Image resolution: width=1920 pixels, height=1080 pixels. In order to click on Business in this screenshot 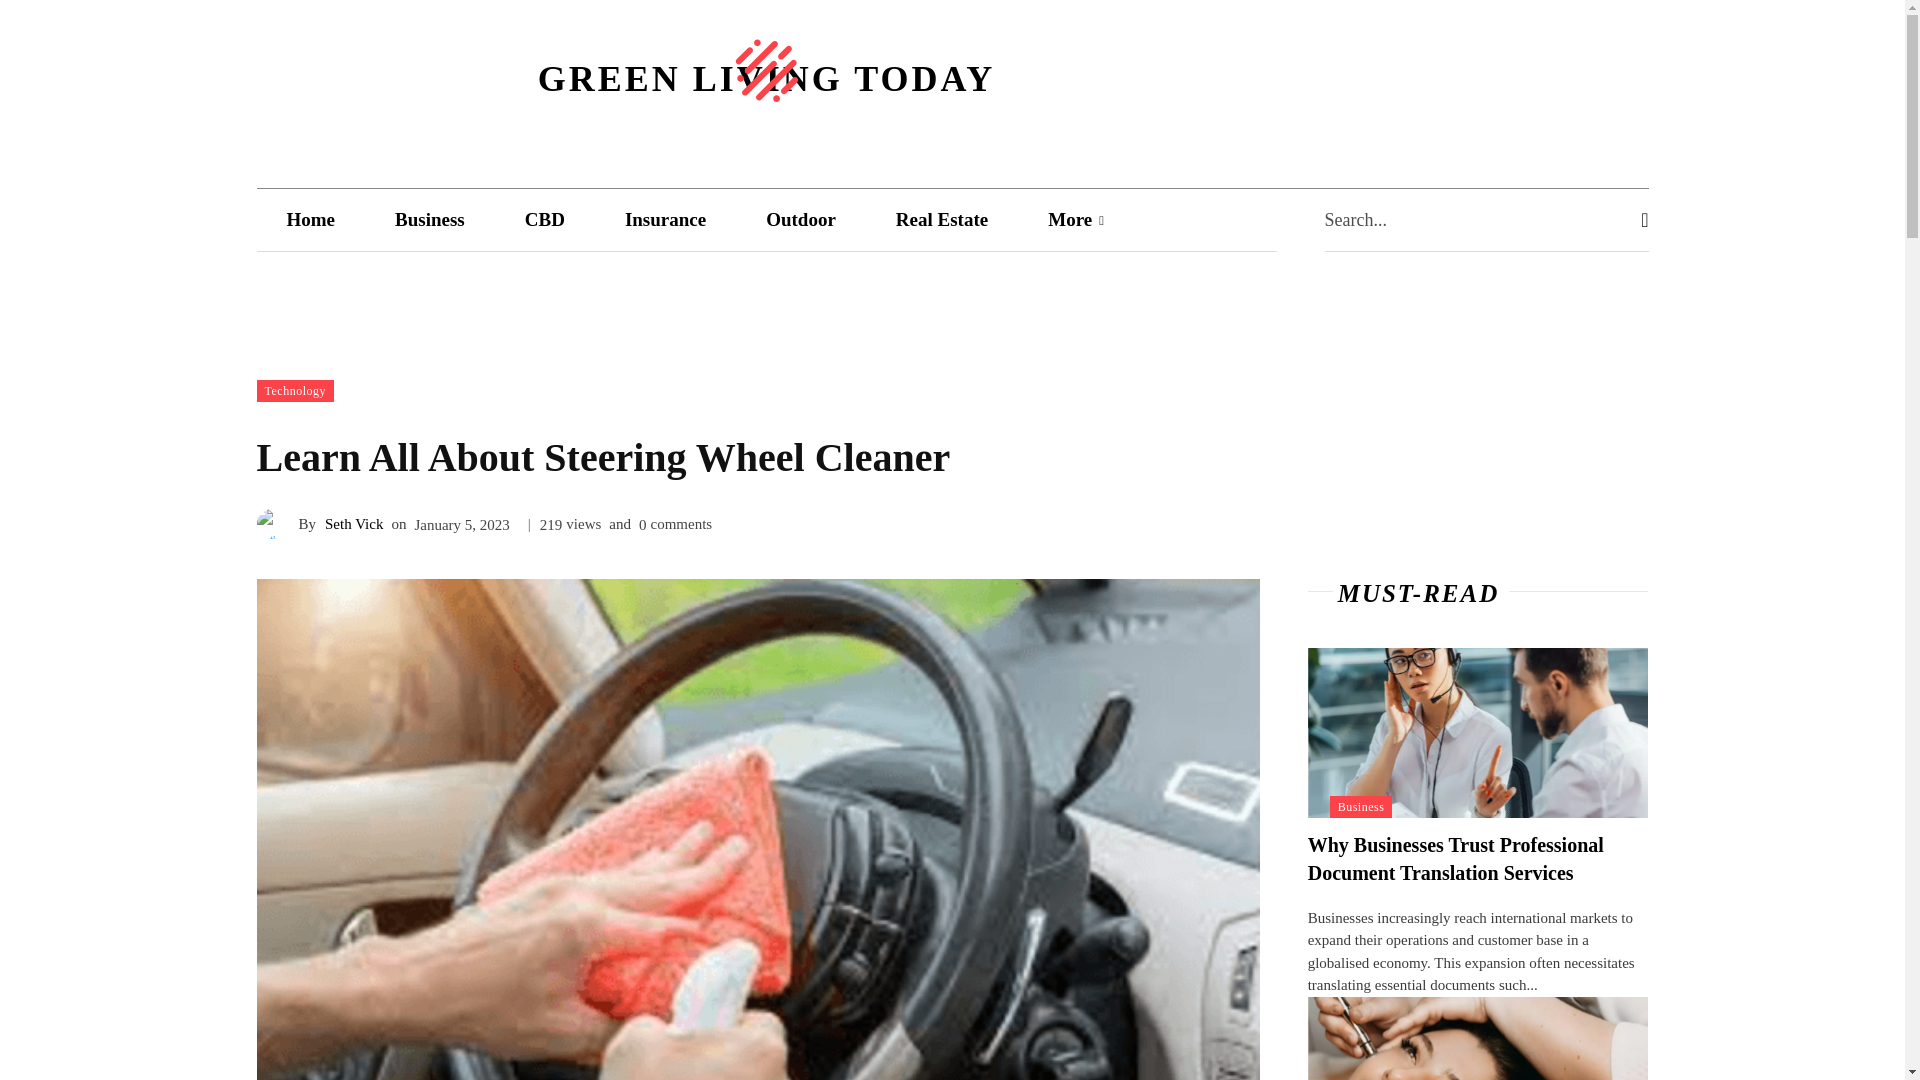, I will do `click(1362, 806)`.